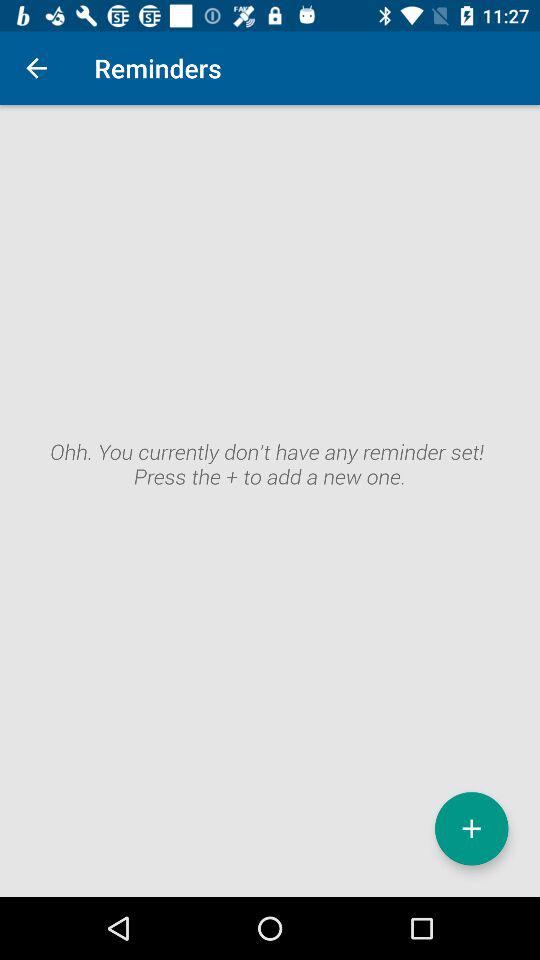 The image size is (540, 960). I want to click on launch icon below the ohh you currently icon, so click(472, 828).